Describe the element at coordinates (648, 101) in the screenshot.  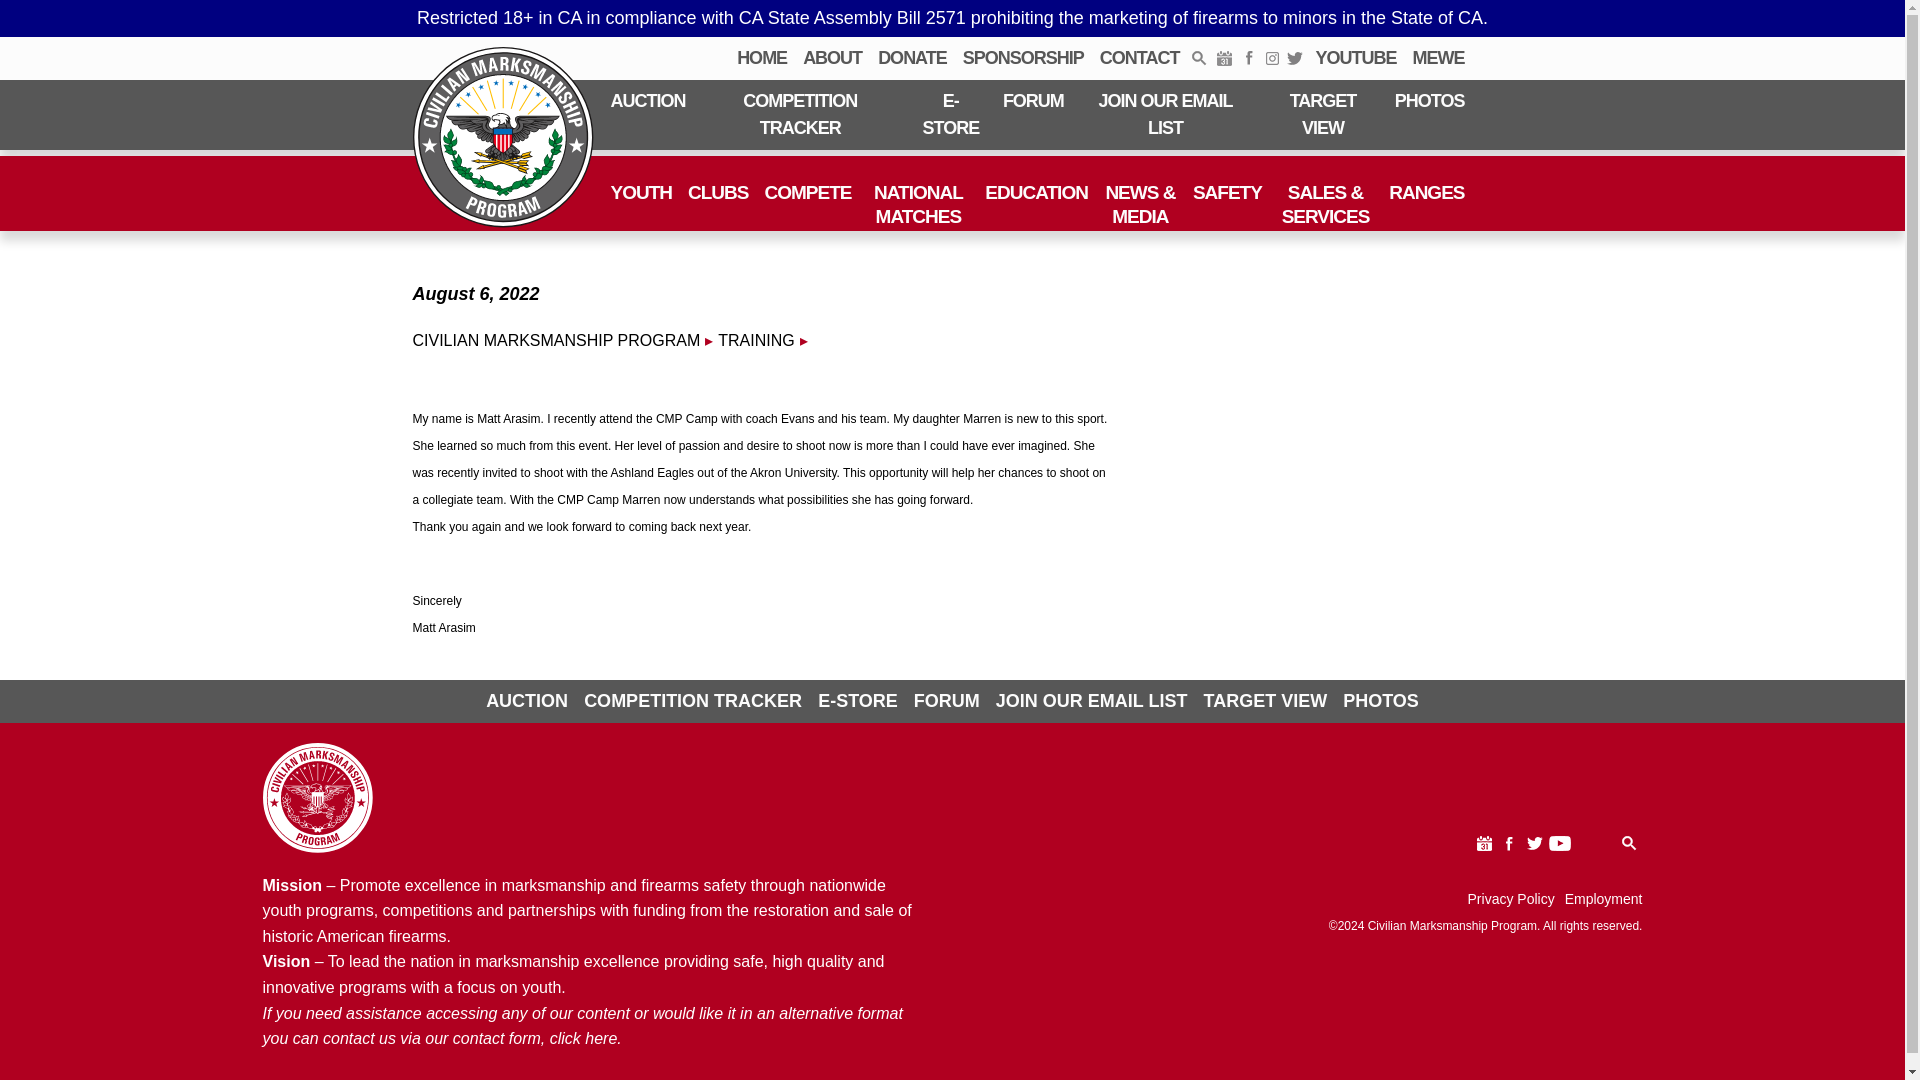
I see `AUCTION` at that location.